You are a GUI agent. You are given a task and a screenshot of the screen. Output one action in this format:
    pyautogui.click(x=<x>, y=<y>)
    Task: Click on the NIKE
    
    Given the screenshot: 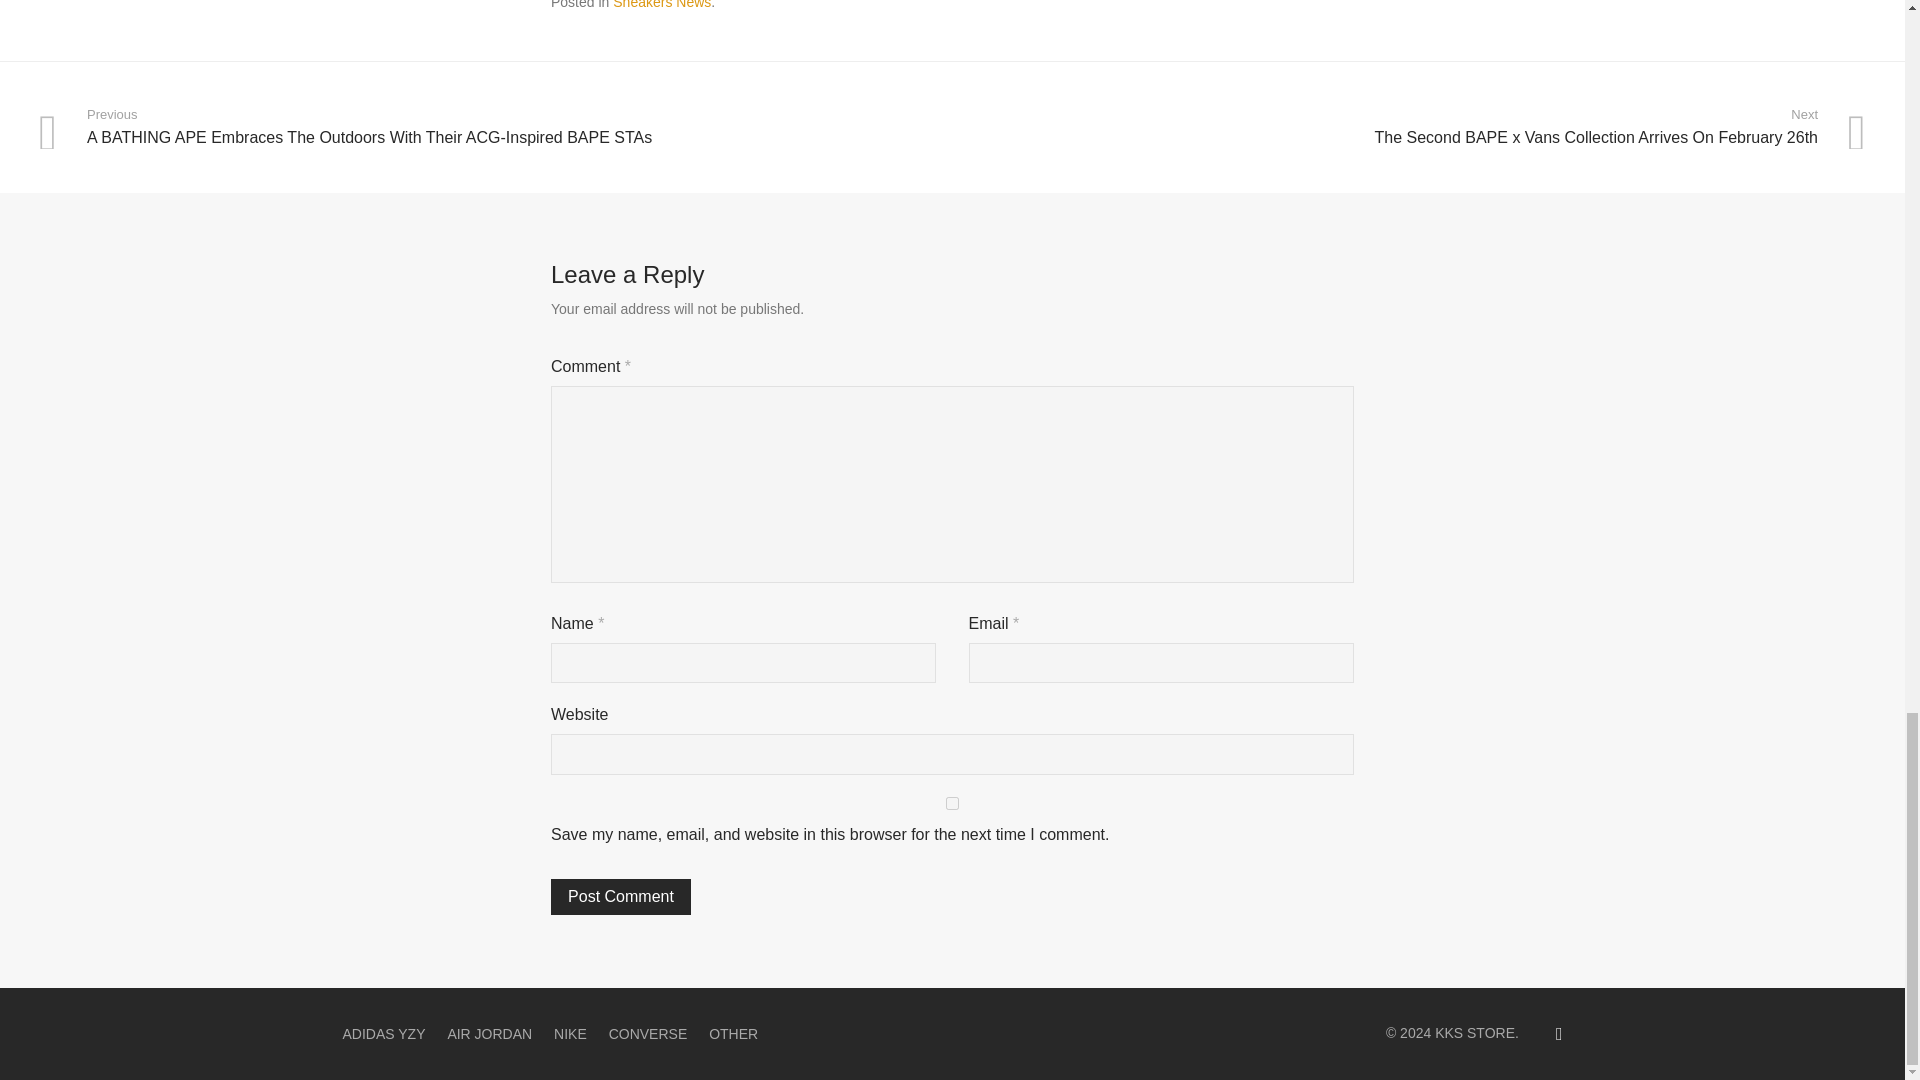 What is the action you would take?
    pyautogui.click(x=570, y=1034)
    